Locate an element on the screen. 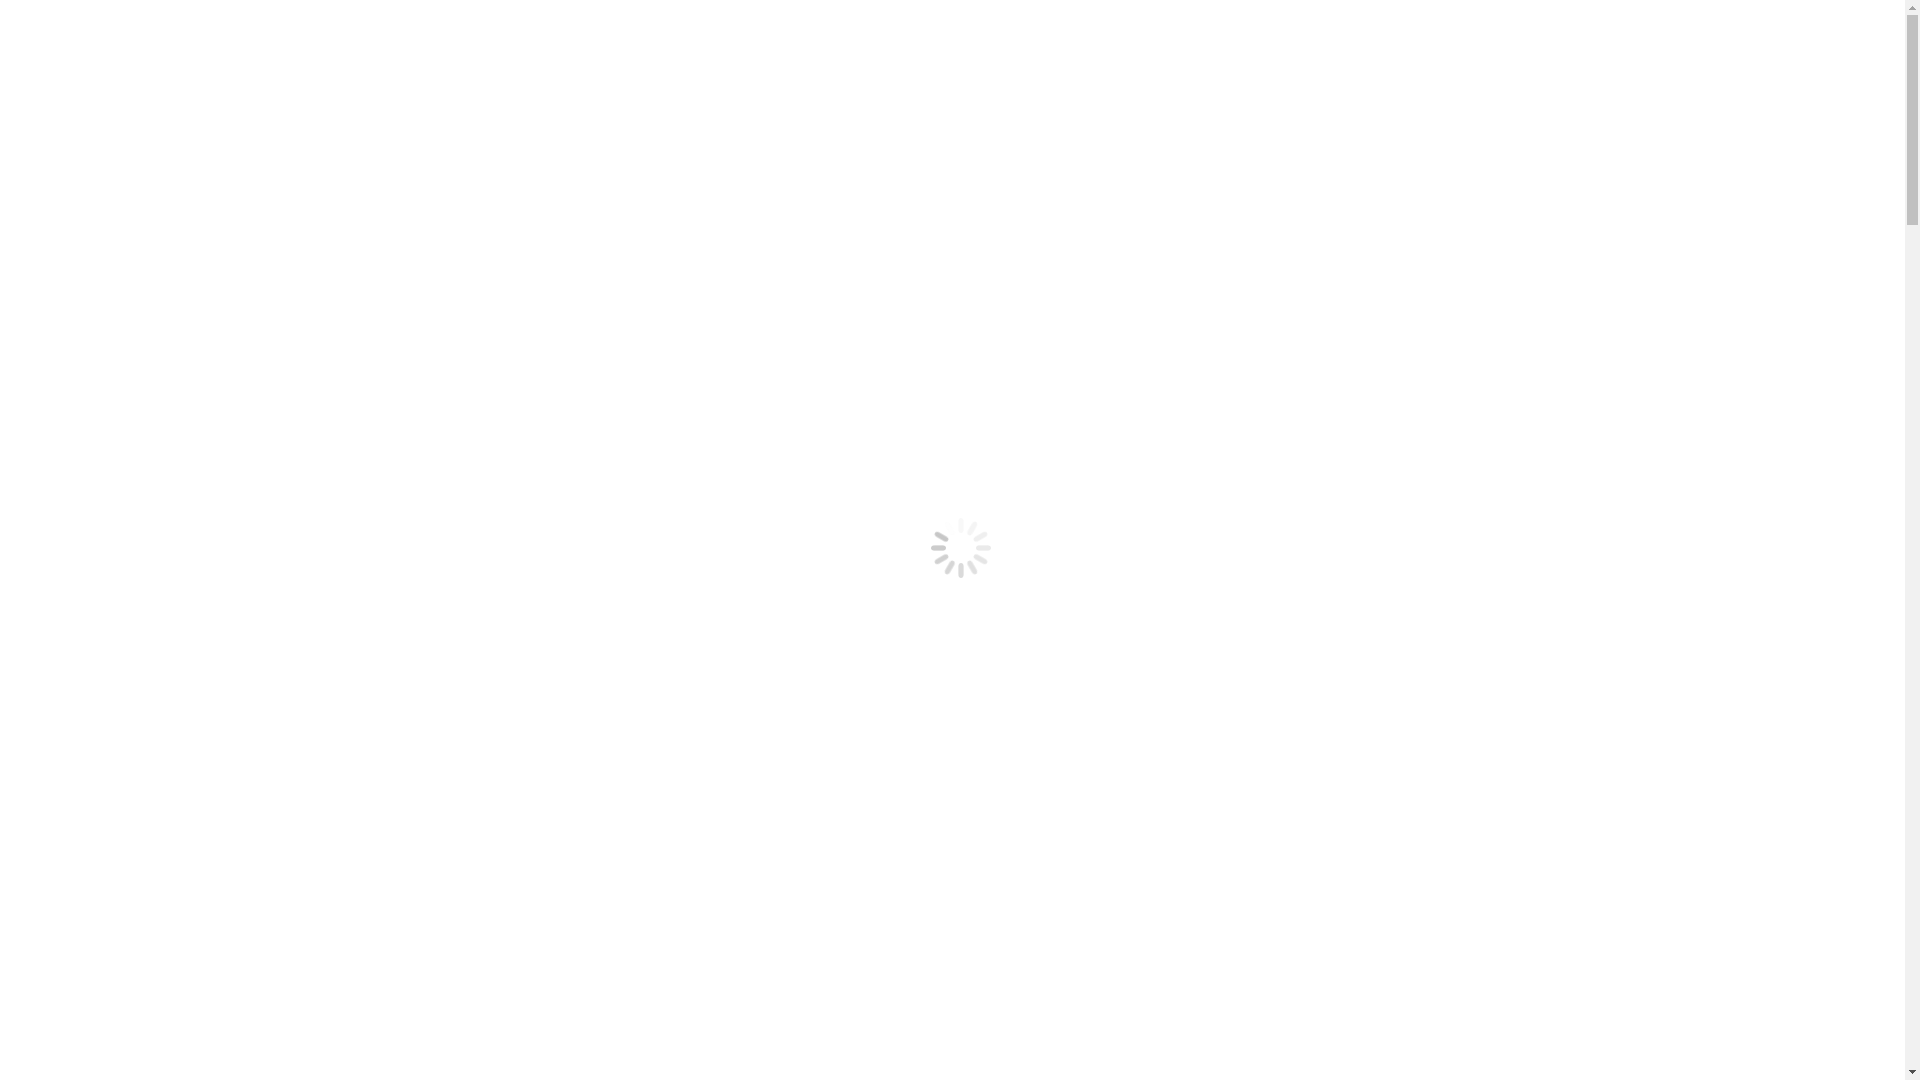 This screenshot has width=1920, height=1080. Saving Swift Parrots is located at coordinates (194, 568).